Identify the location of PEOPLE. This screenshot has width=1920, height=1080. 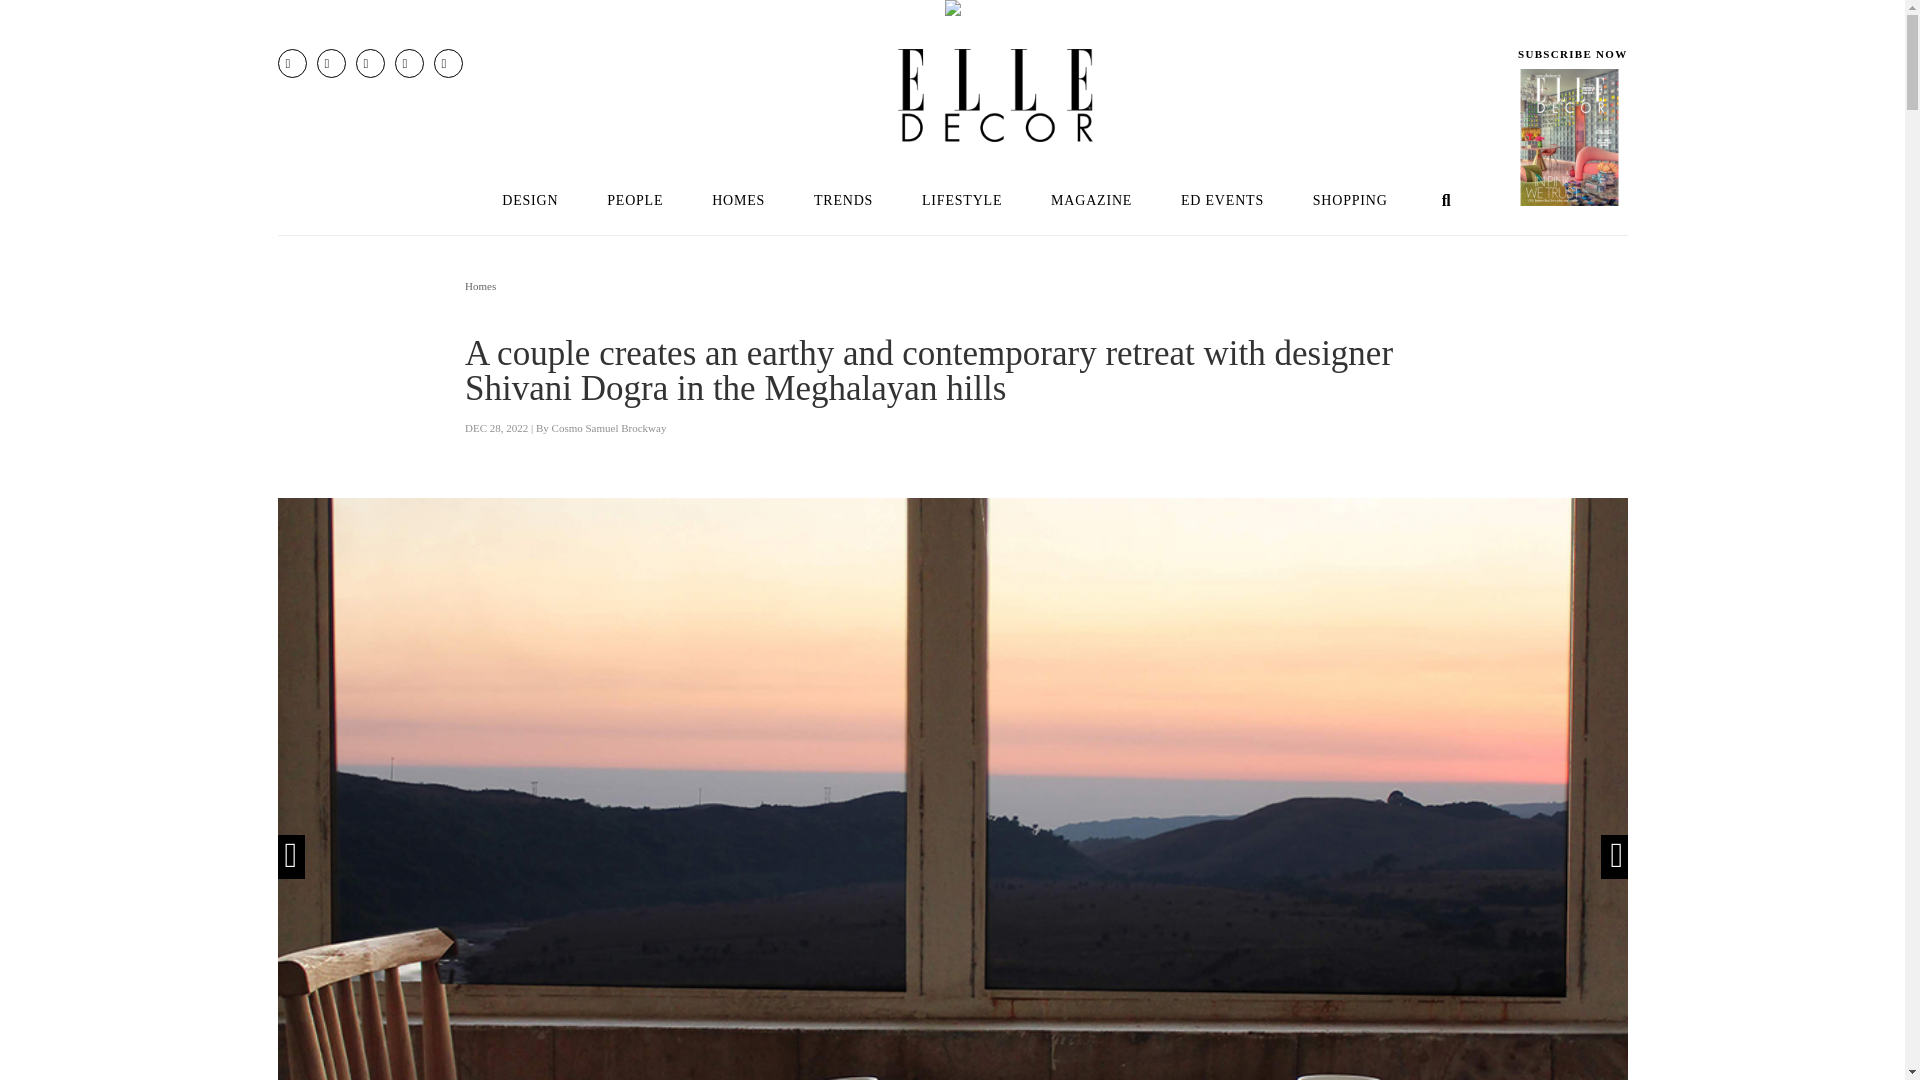
(635, 200).